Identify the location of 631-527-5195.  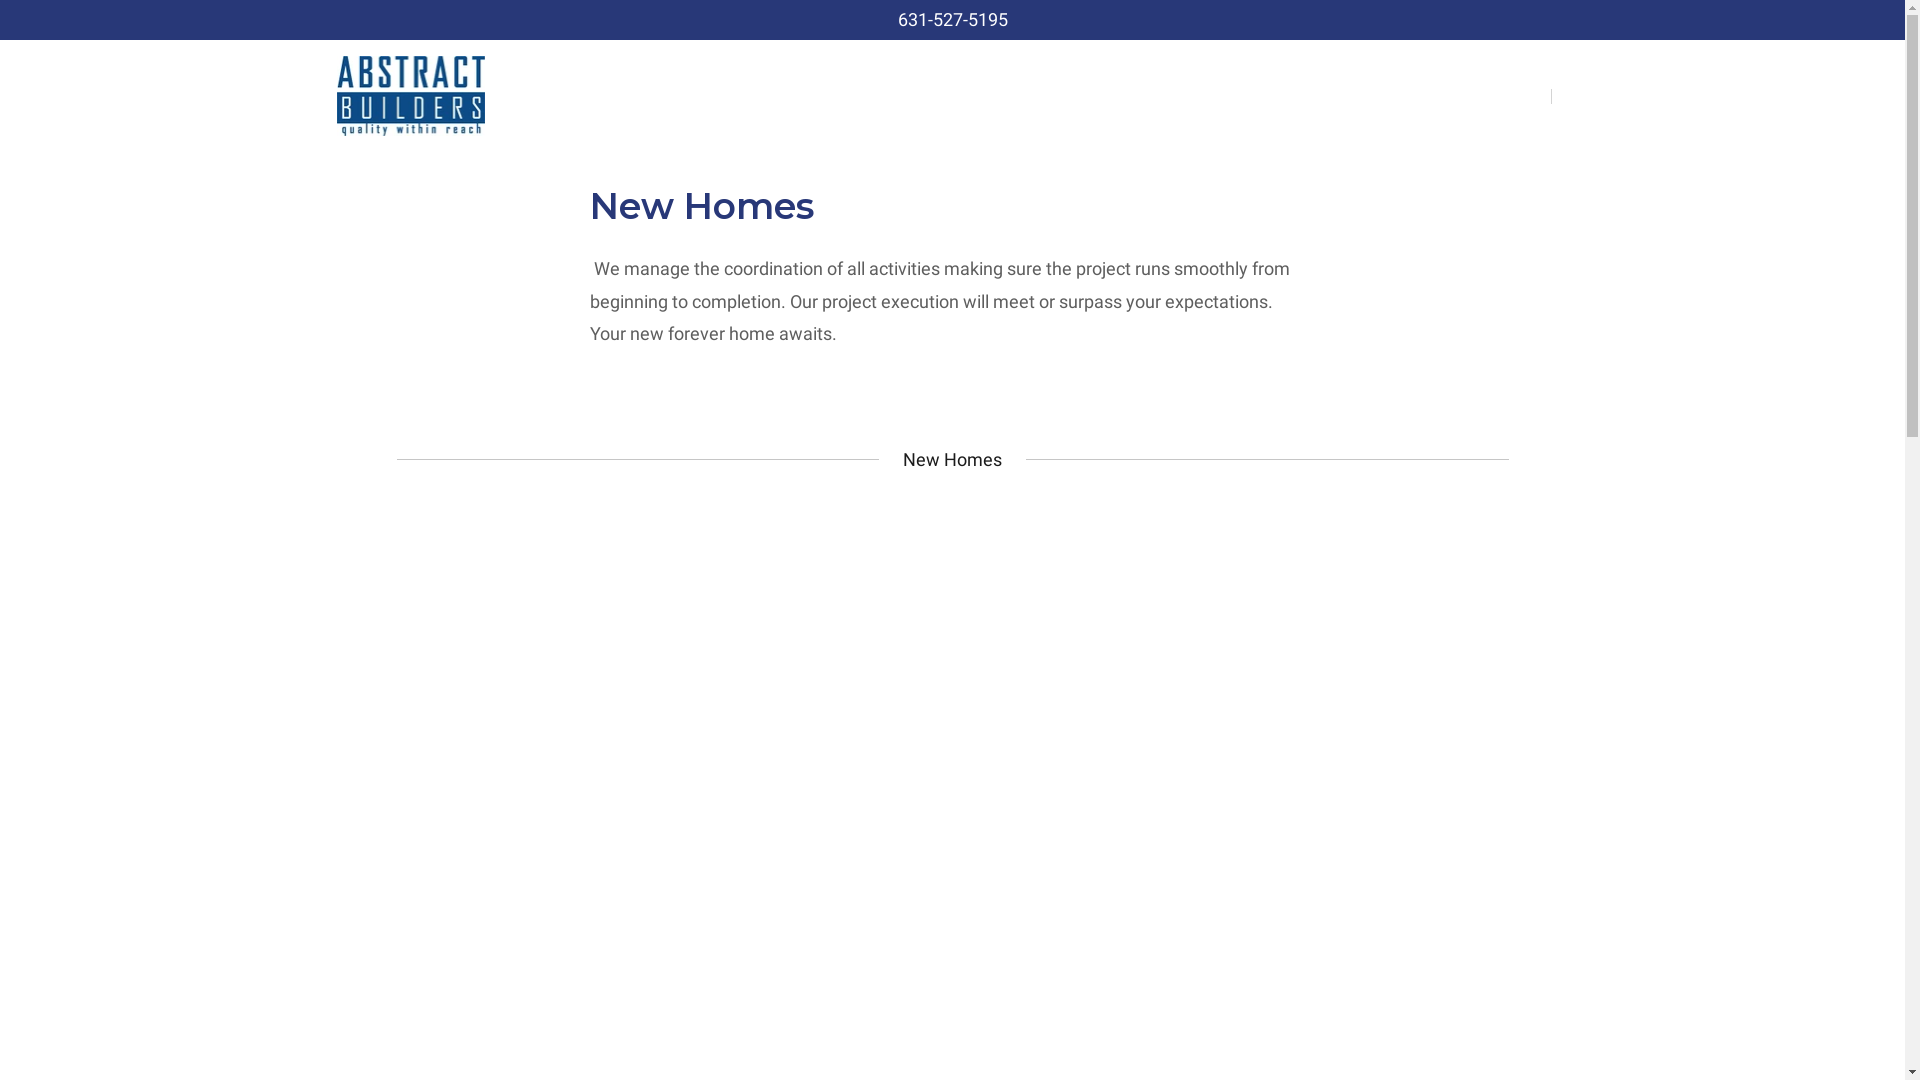
(953, 20).